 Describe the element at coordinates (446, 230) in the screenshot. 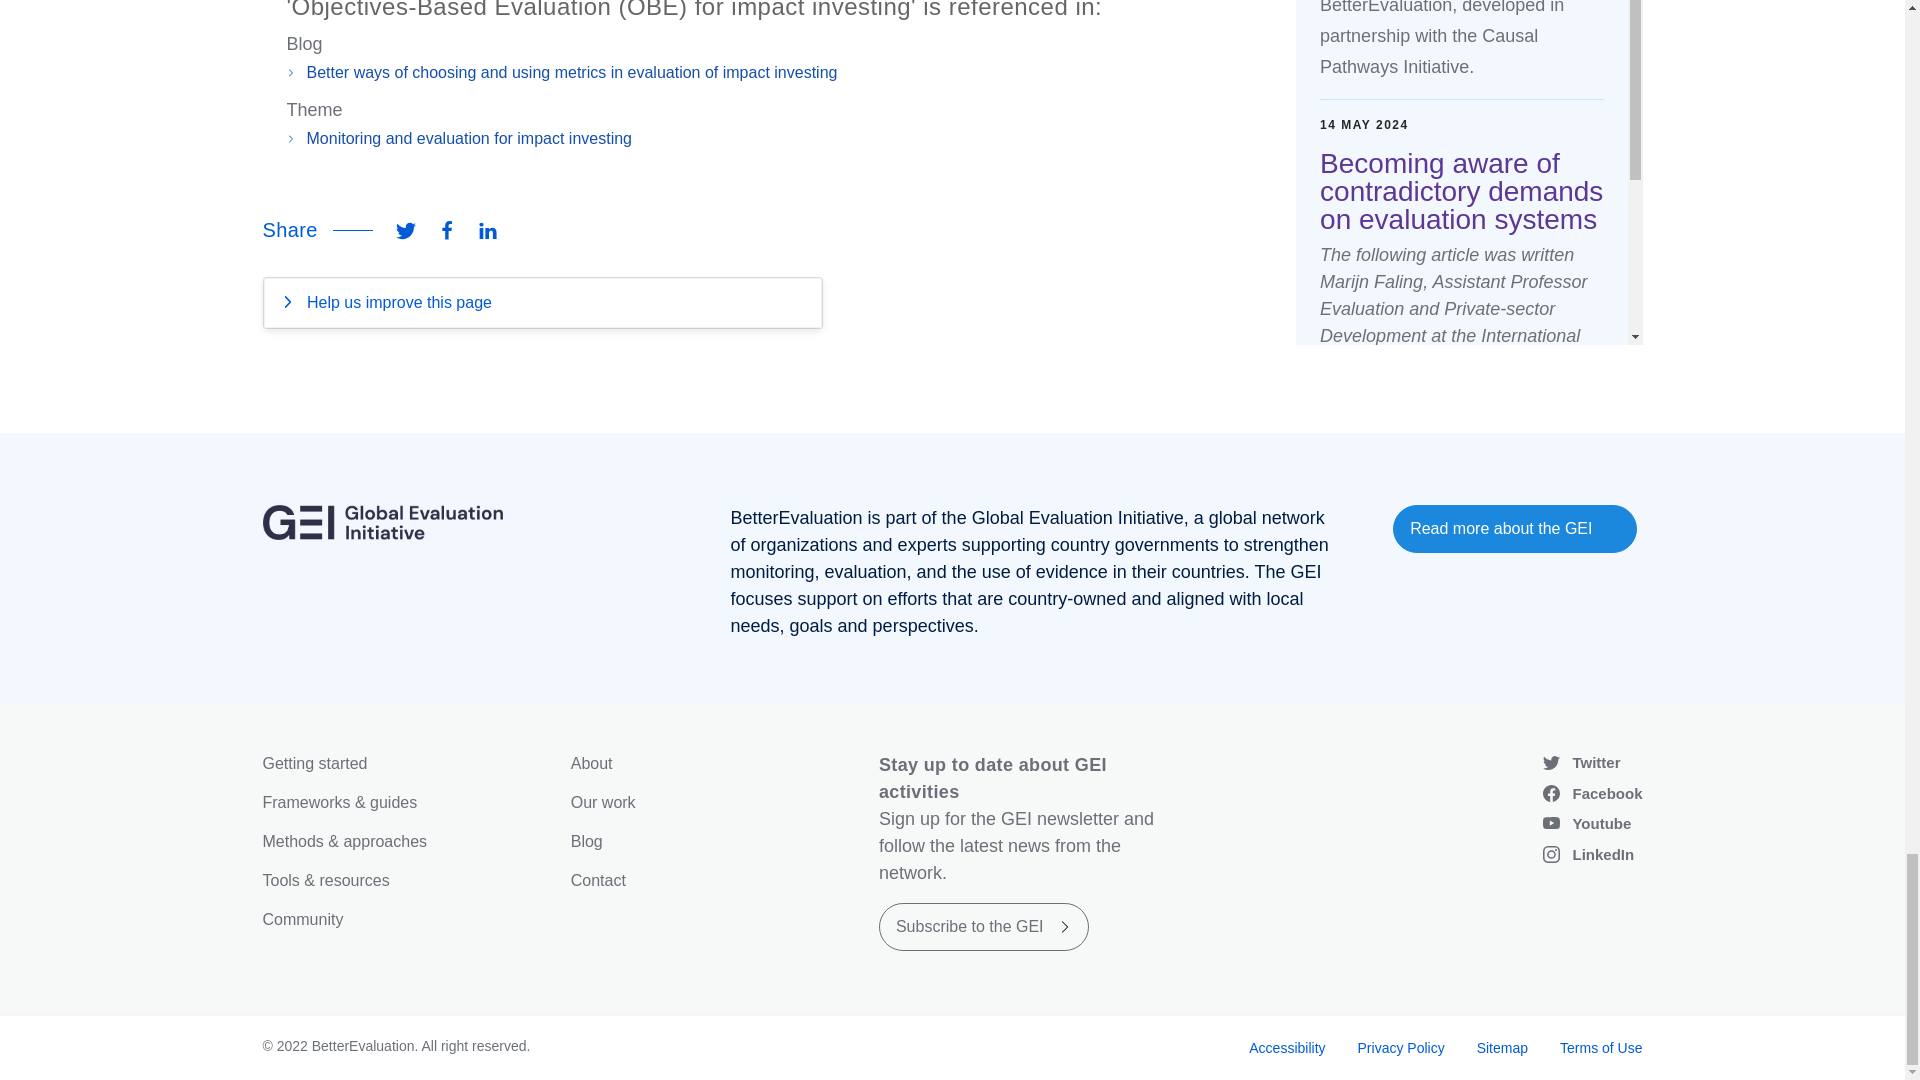

I see `Share this via Facebook` at that location.